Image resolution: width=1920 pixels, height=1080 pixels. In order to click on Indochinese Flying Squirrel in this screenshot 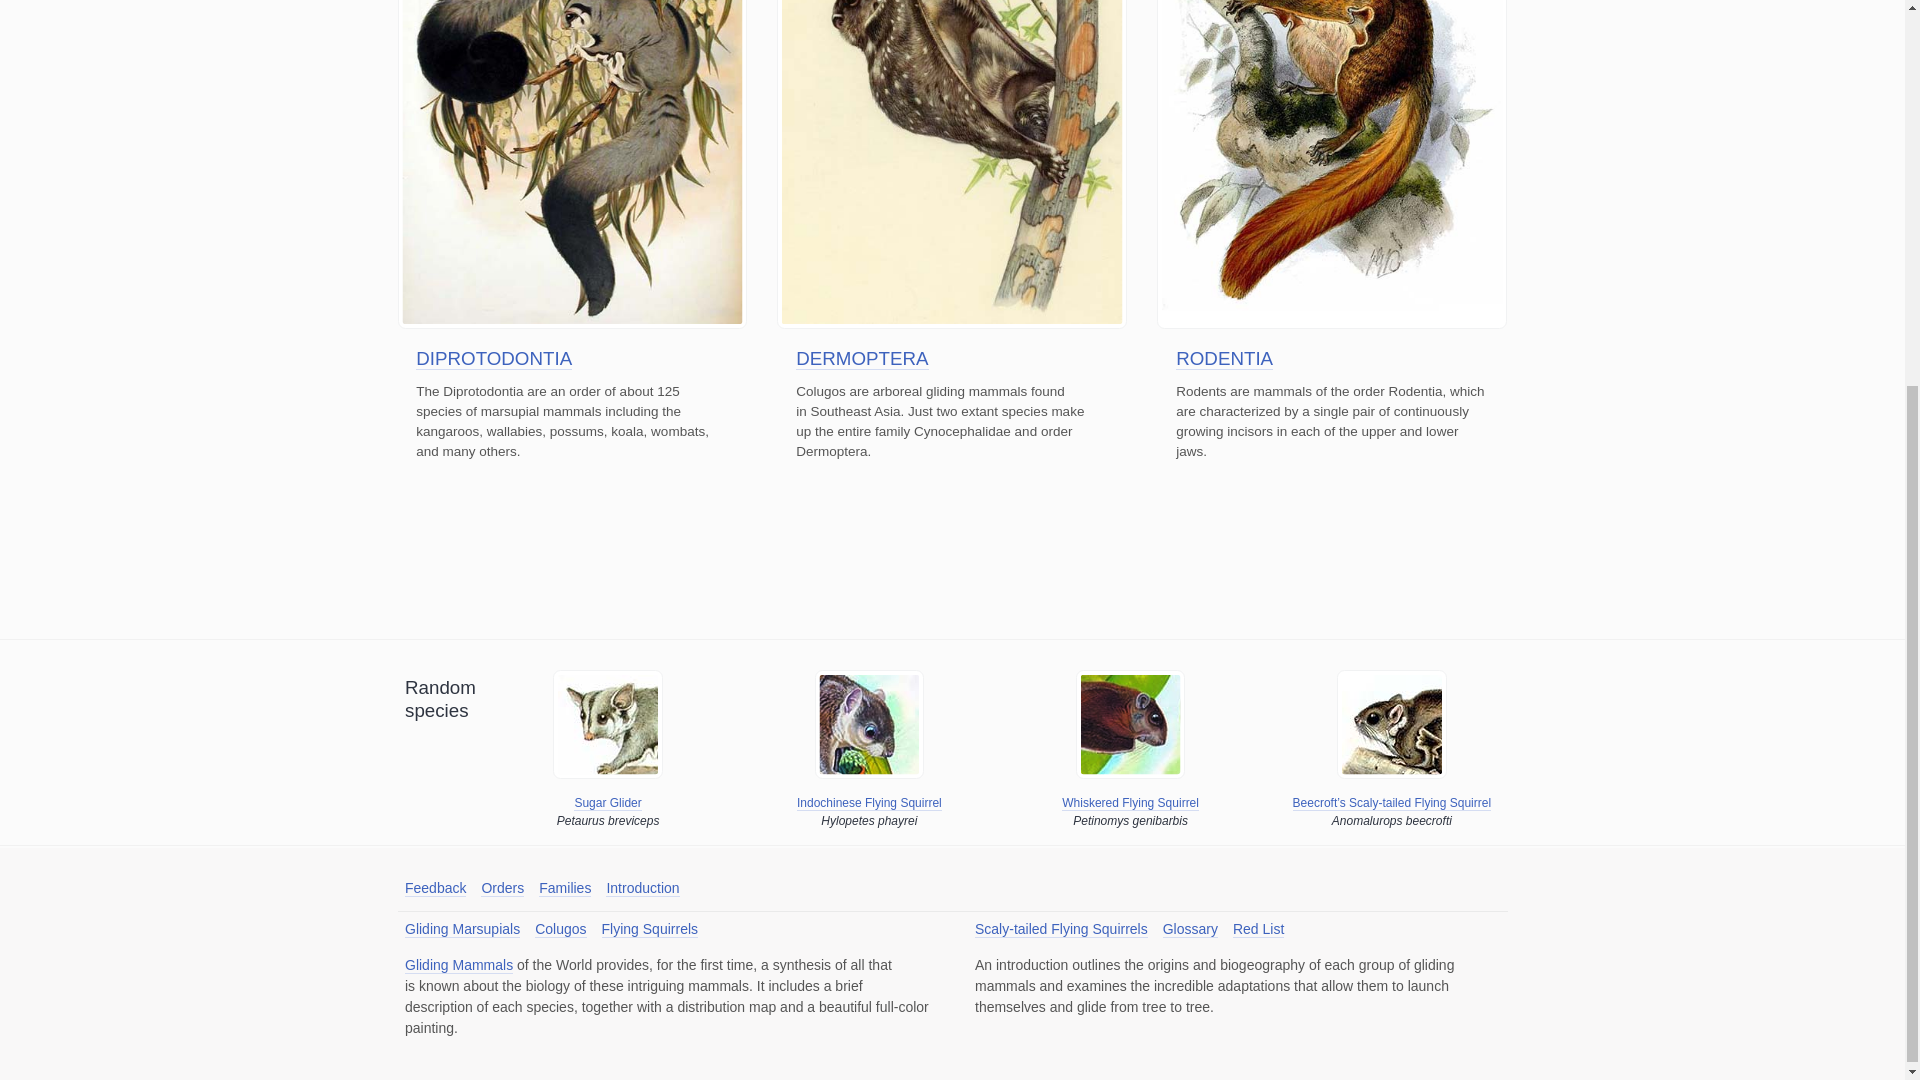, I will do `click(869, 803)`.